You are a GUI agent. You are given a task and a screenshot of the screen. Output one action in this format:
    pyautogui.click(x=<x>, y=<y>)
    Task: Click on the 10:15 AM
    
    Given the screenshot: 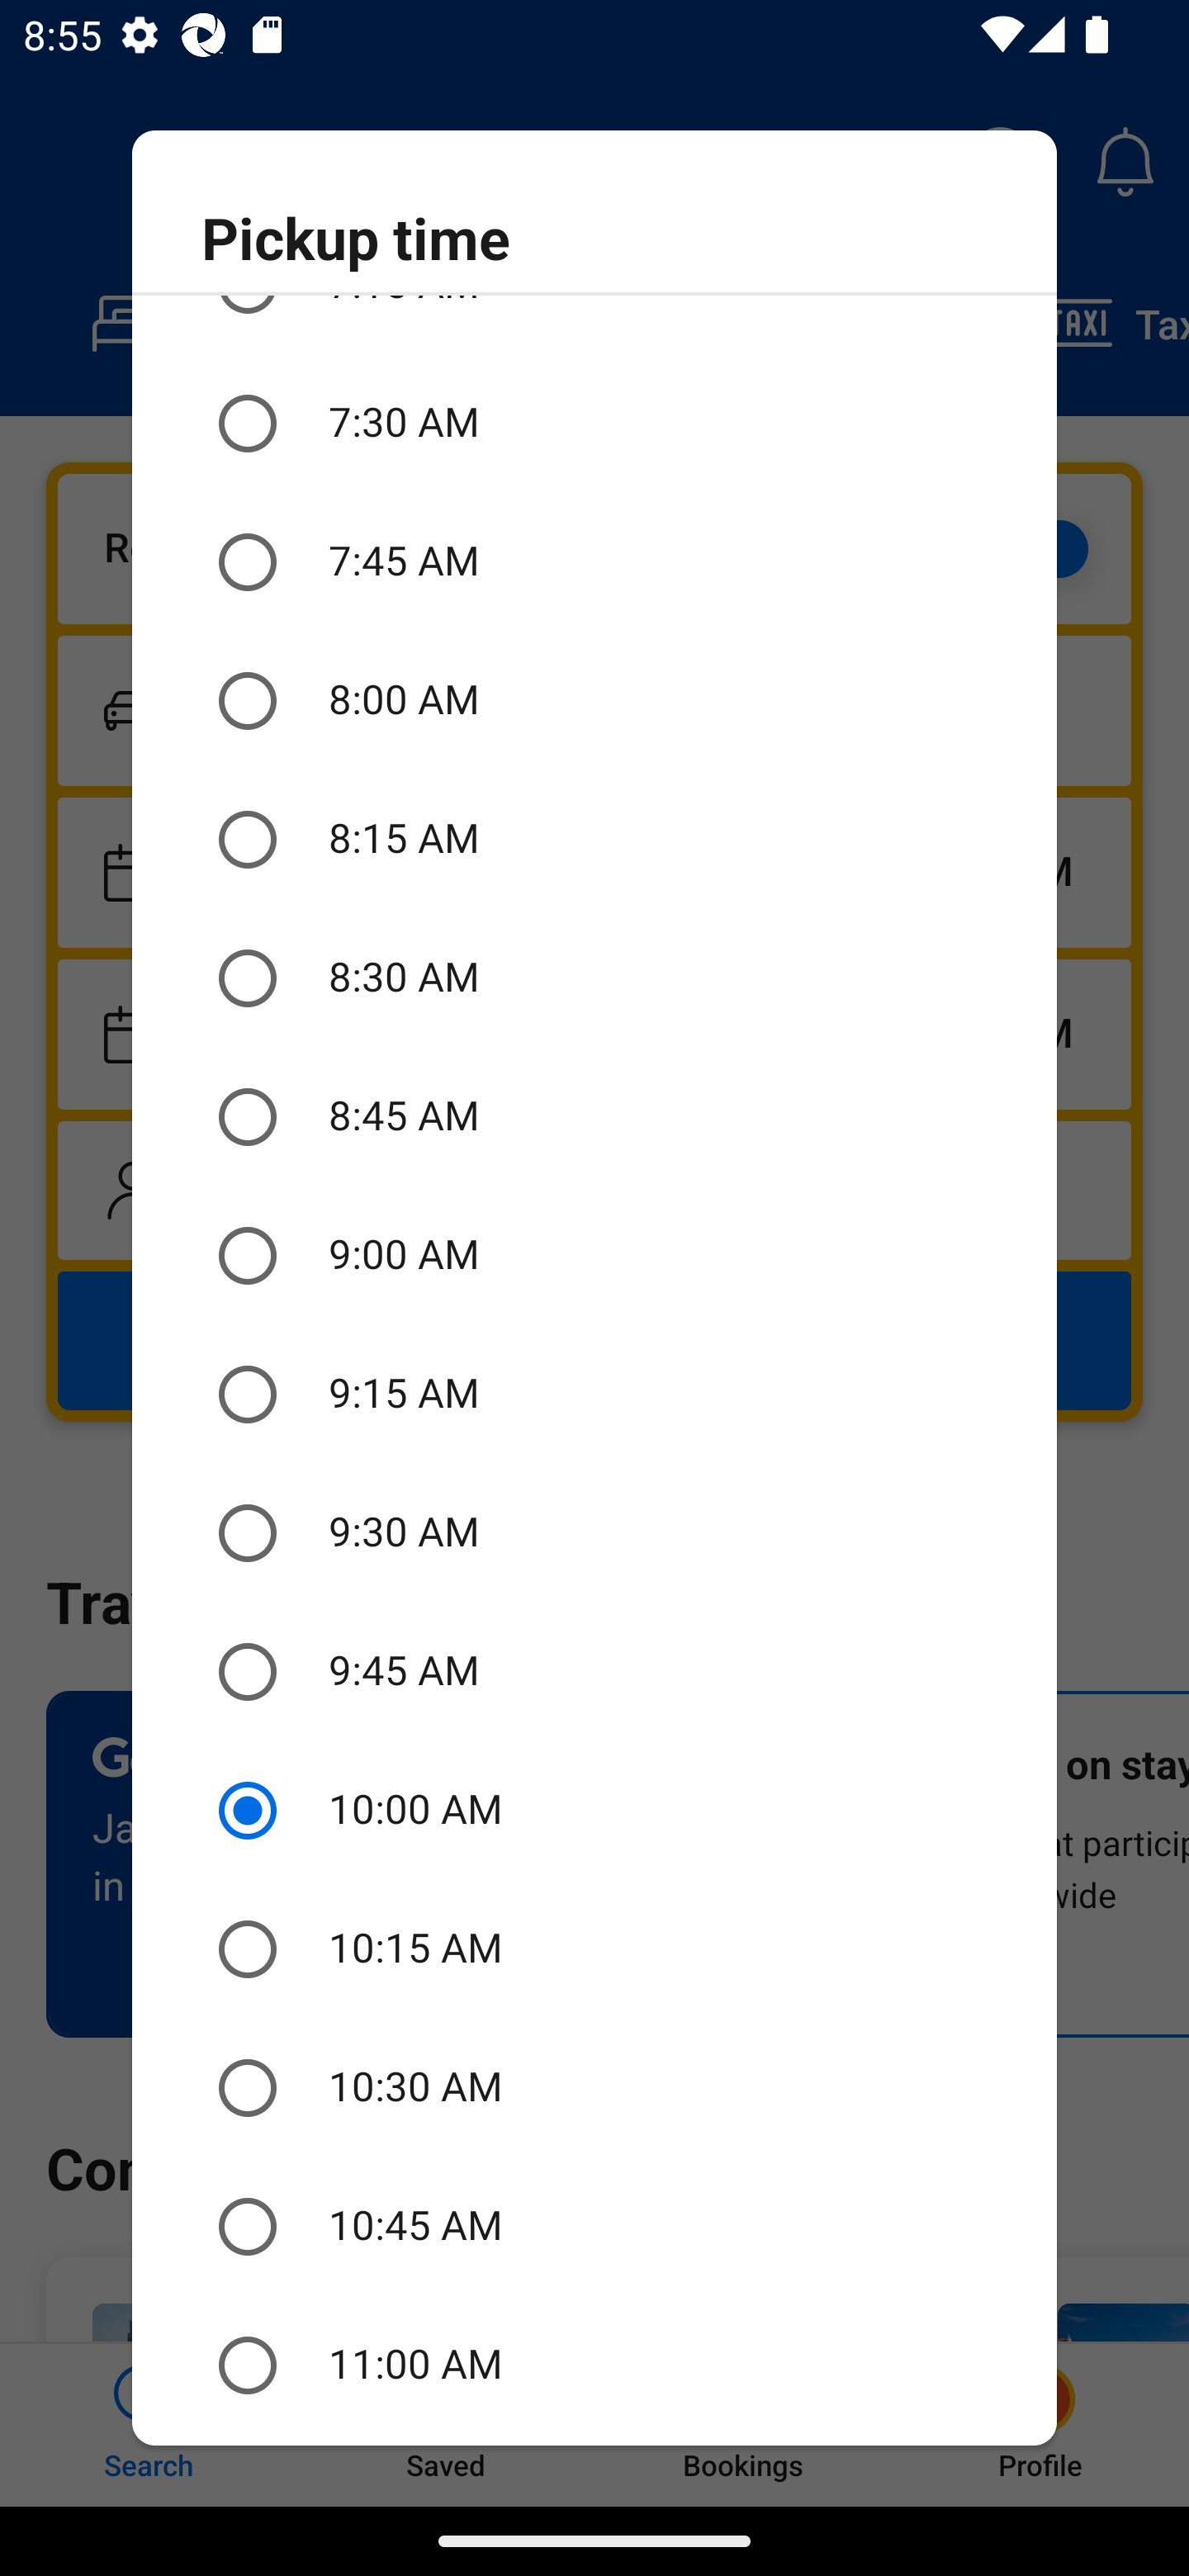 What is the action you would take?
    pyautogui.click(x=594, y=1950)
    